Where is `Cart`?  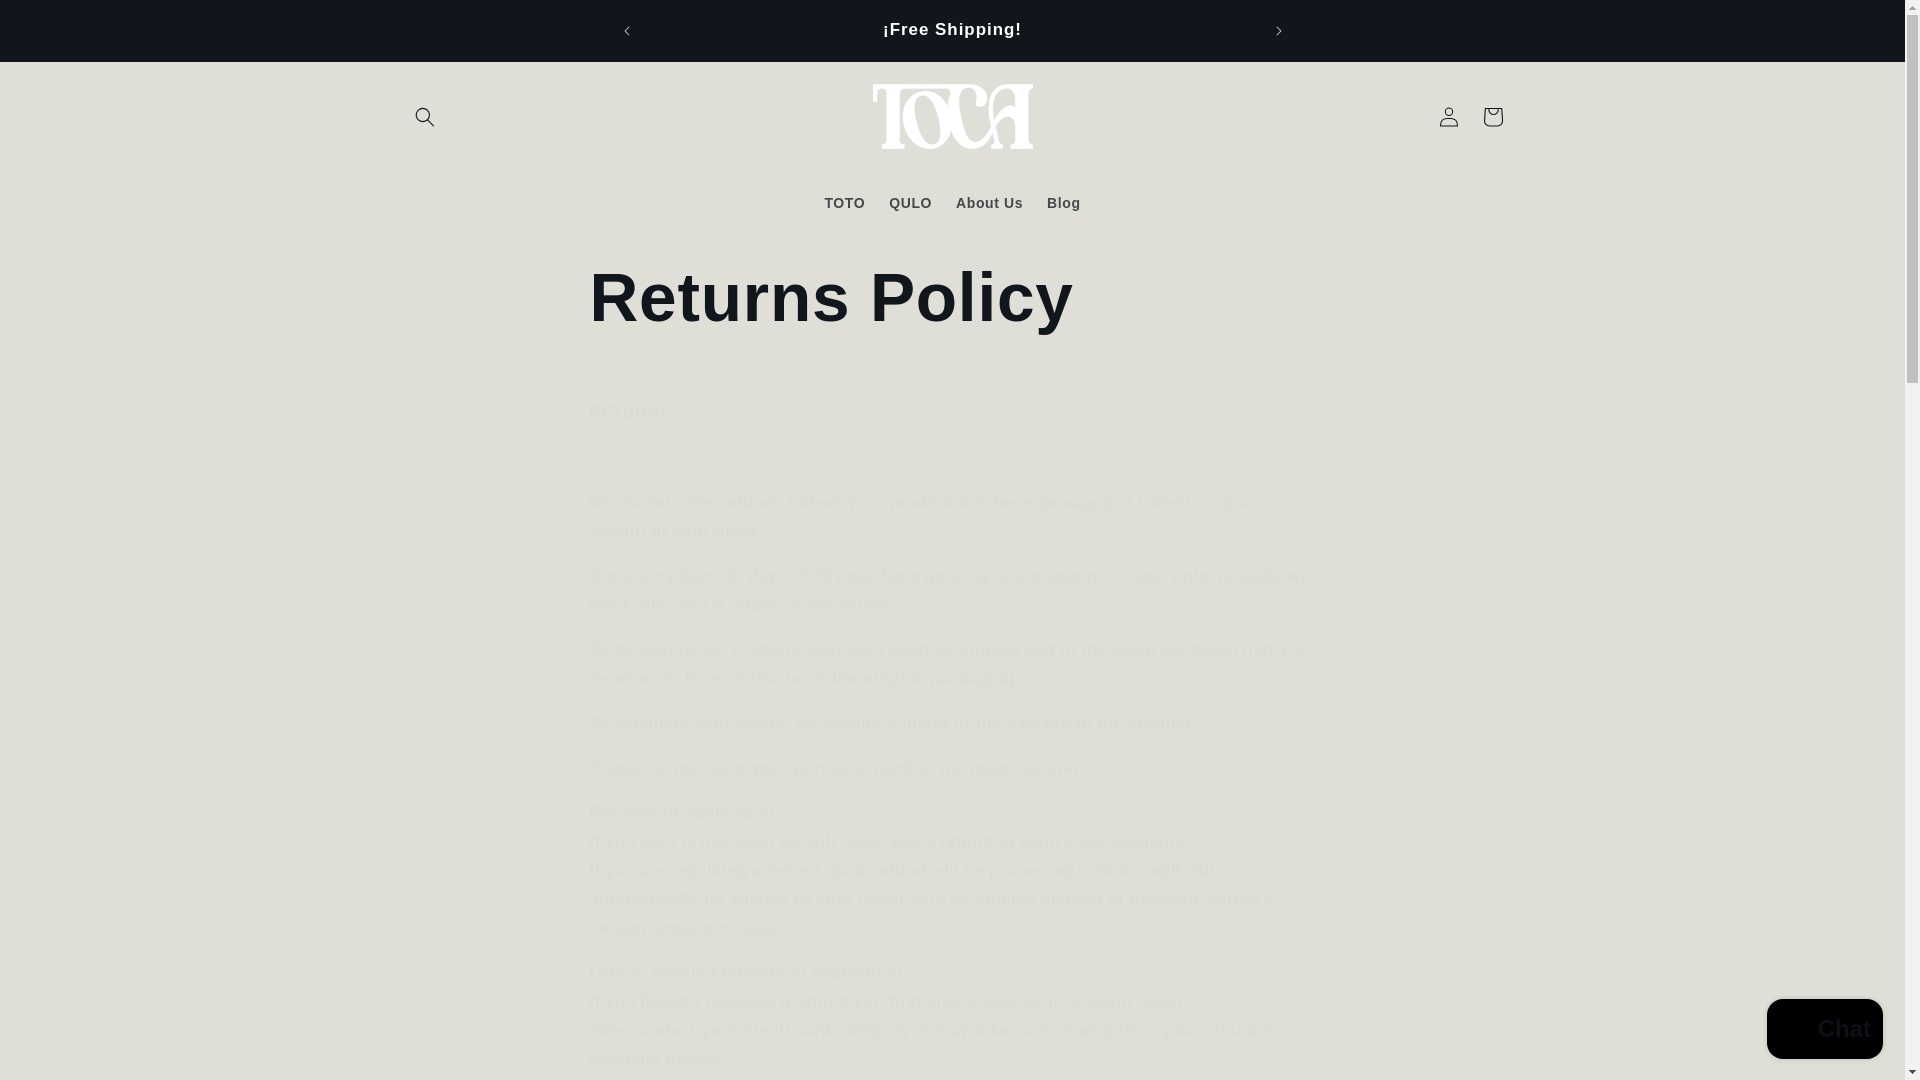 Cart is located at coordinates (1492, 117).